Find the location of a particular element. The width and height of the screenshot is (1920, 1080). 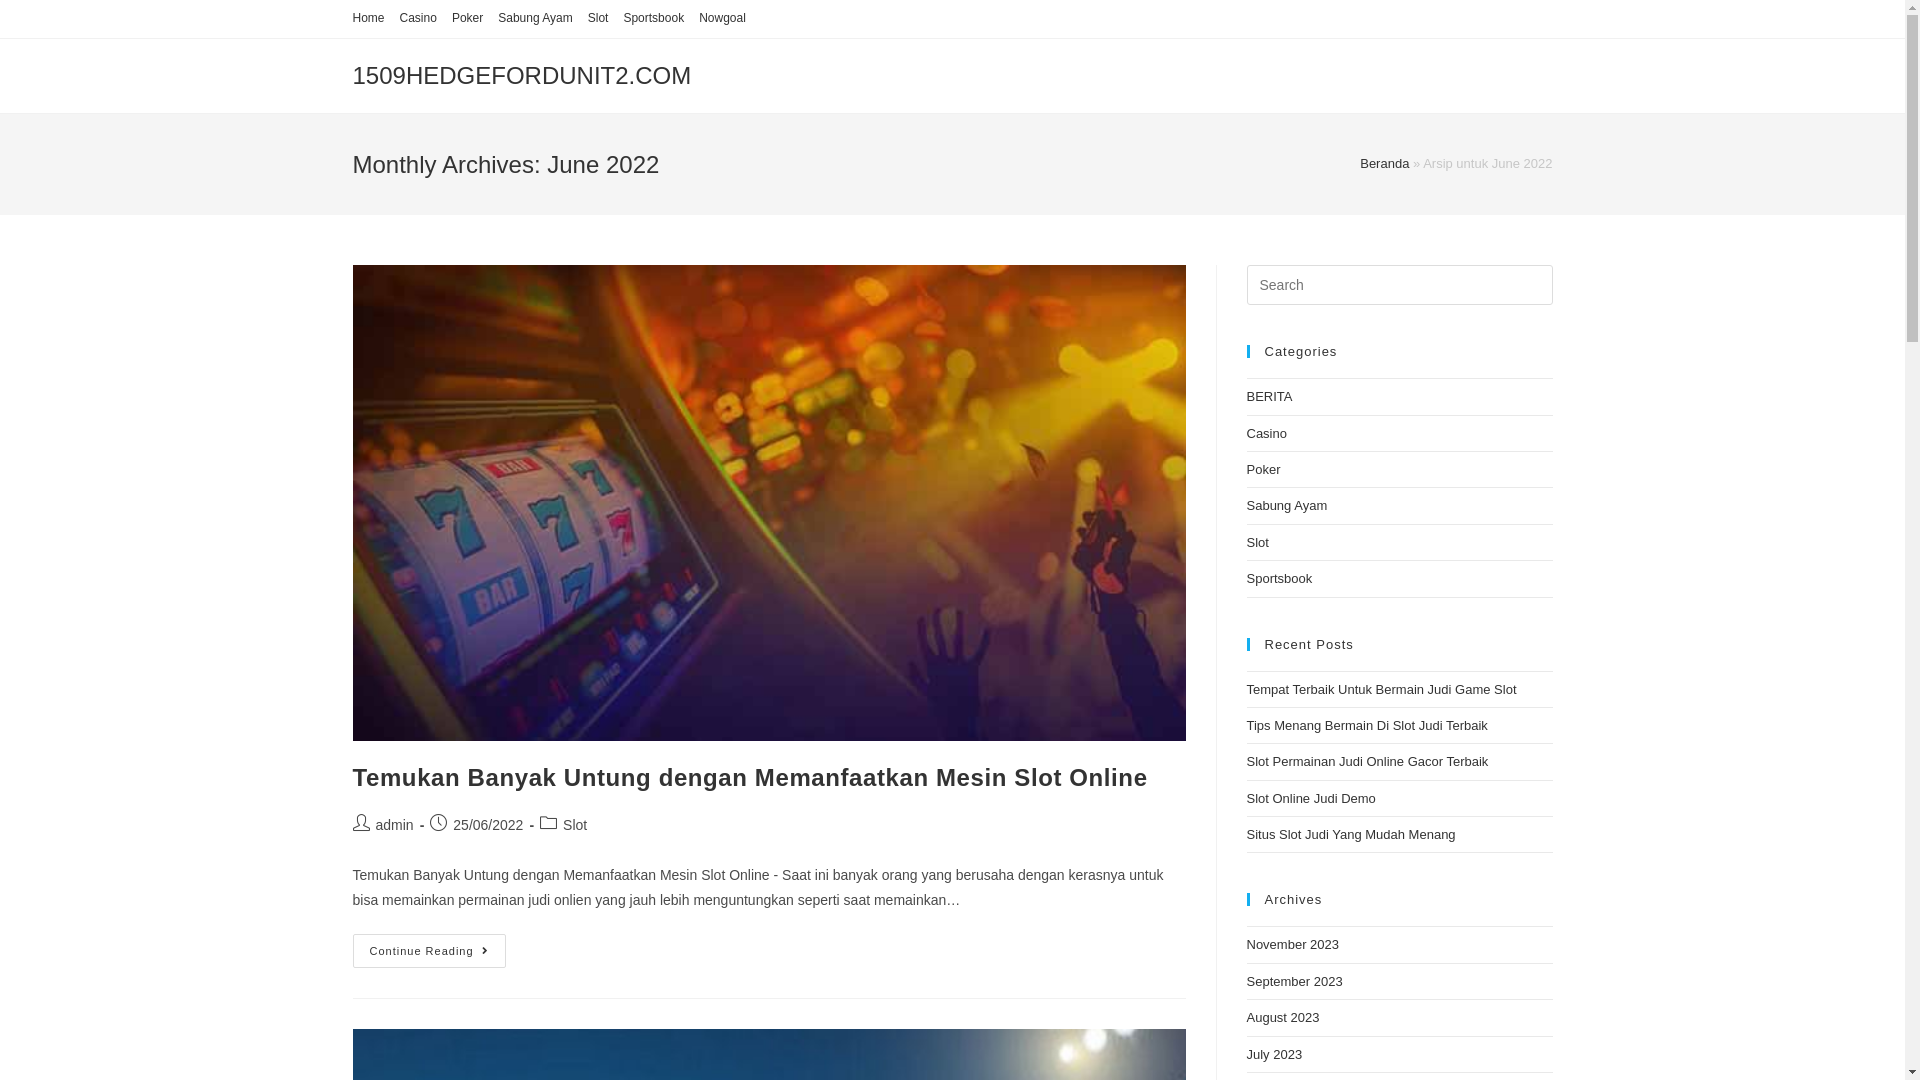

Poker is located at coordinates (468, 19).